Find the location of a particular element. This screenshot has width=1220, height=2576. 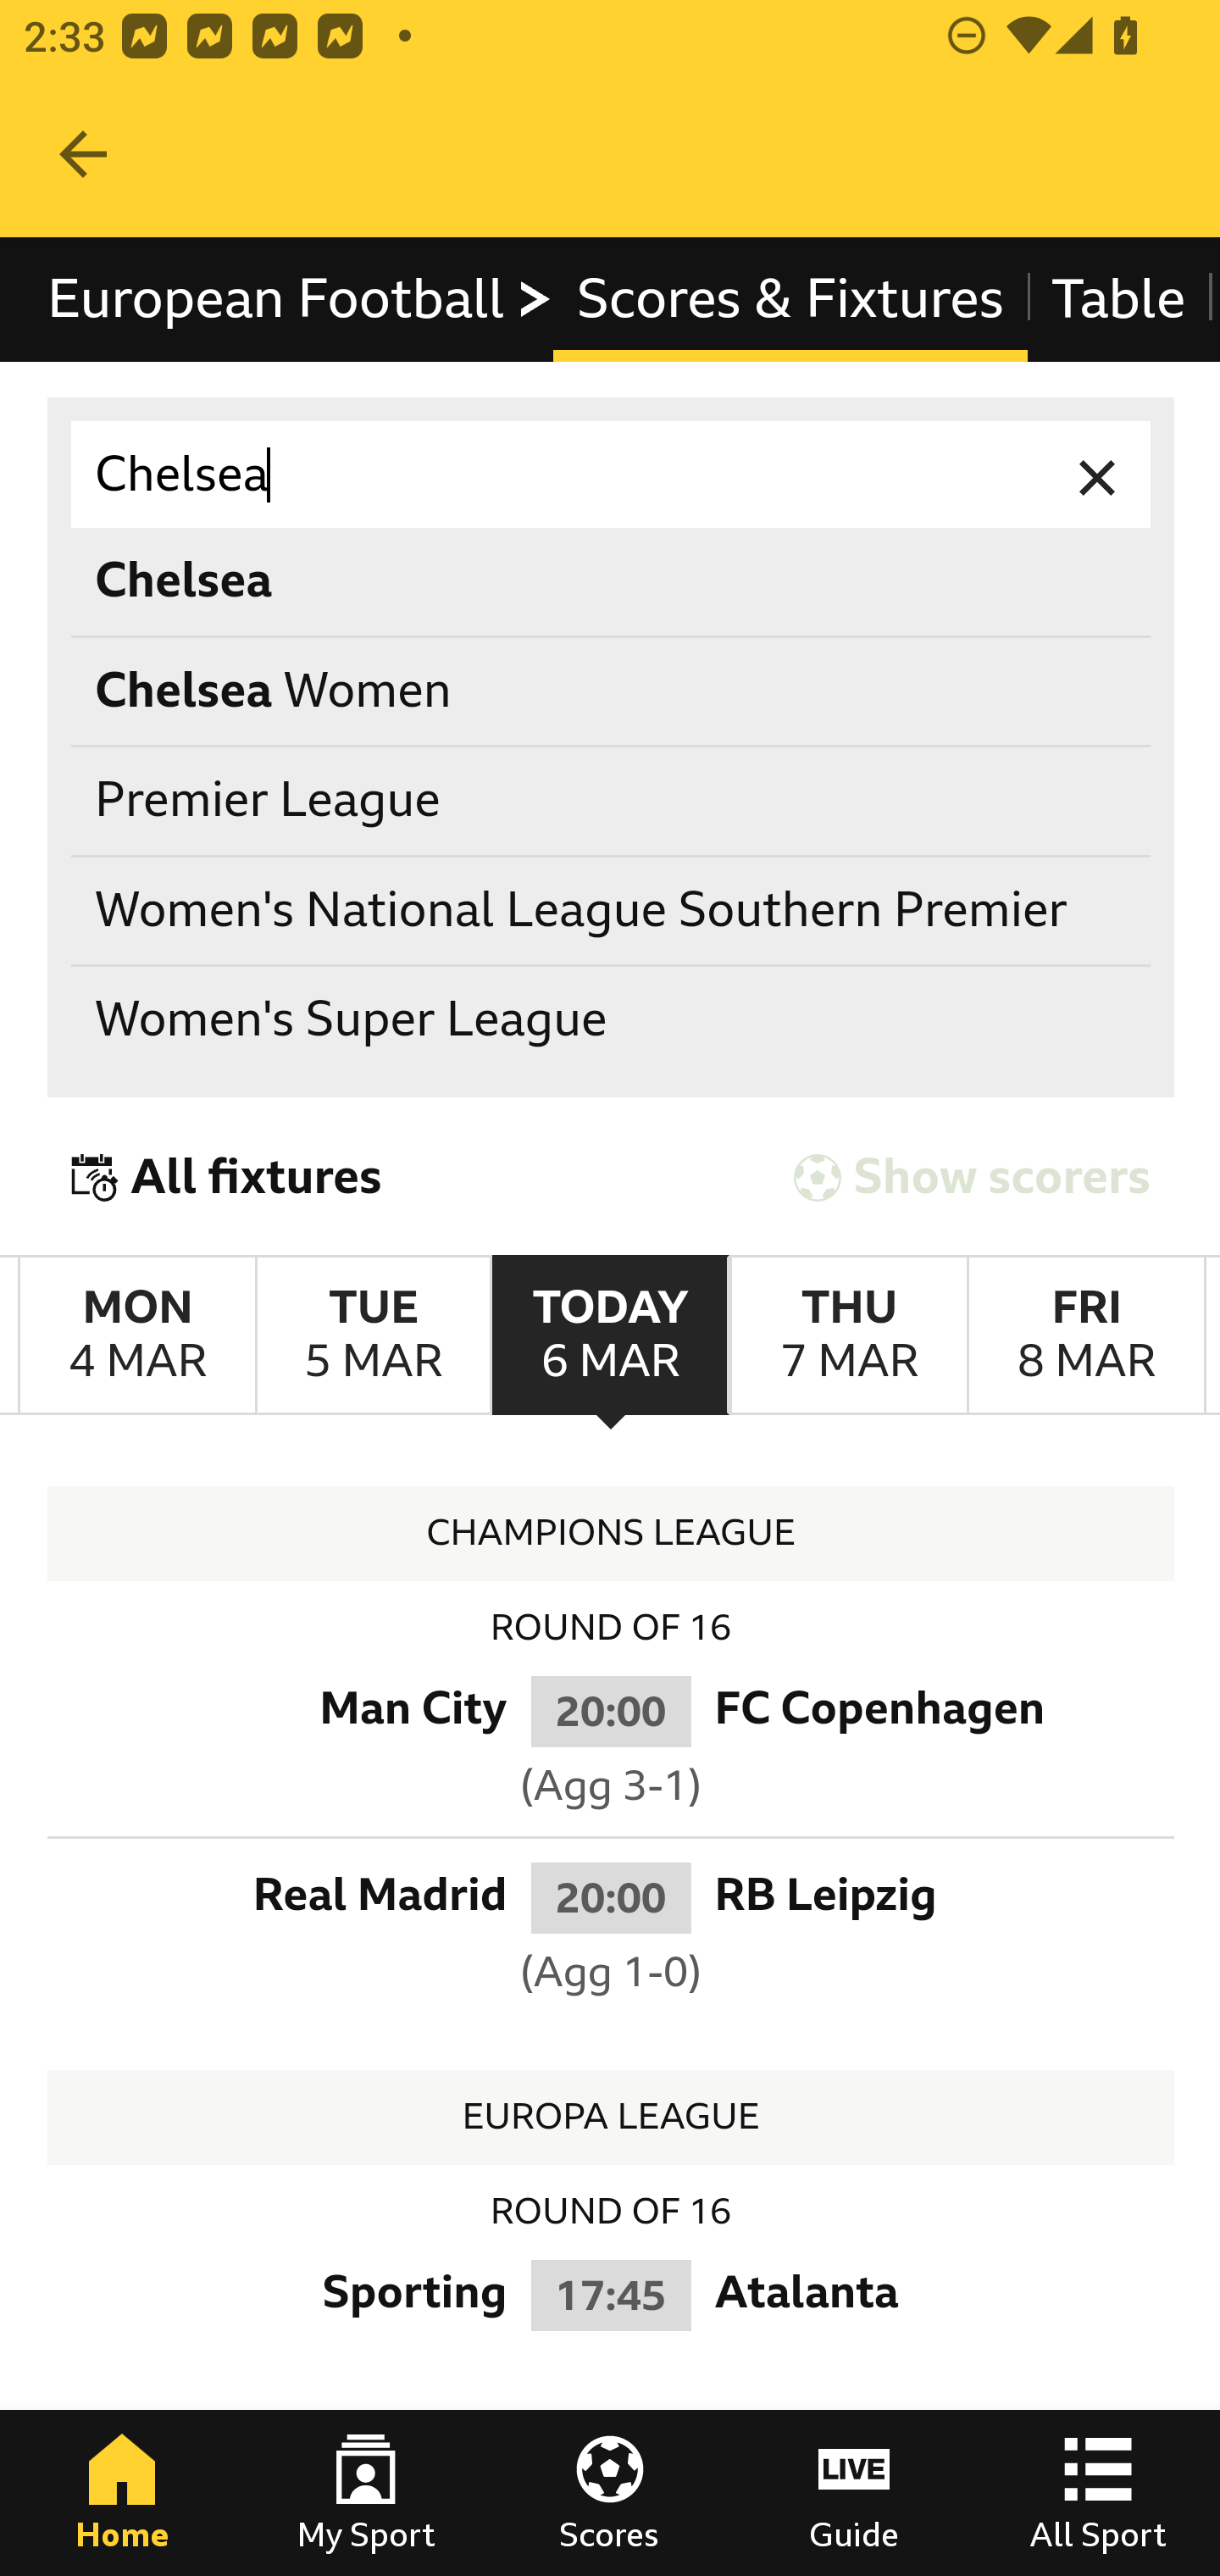

Women's National League Southern Premier is located at coordinates (612, 910).